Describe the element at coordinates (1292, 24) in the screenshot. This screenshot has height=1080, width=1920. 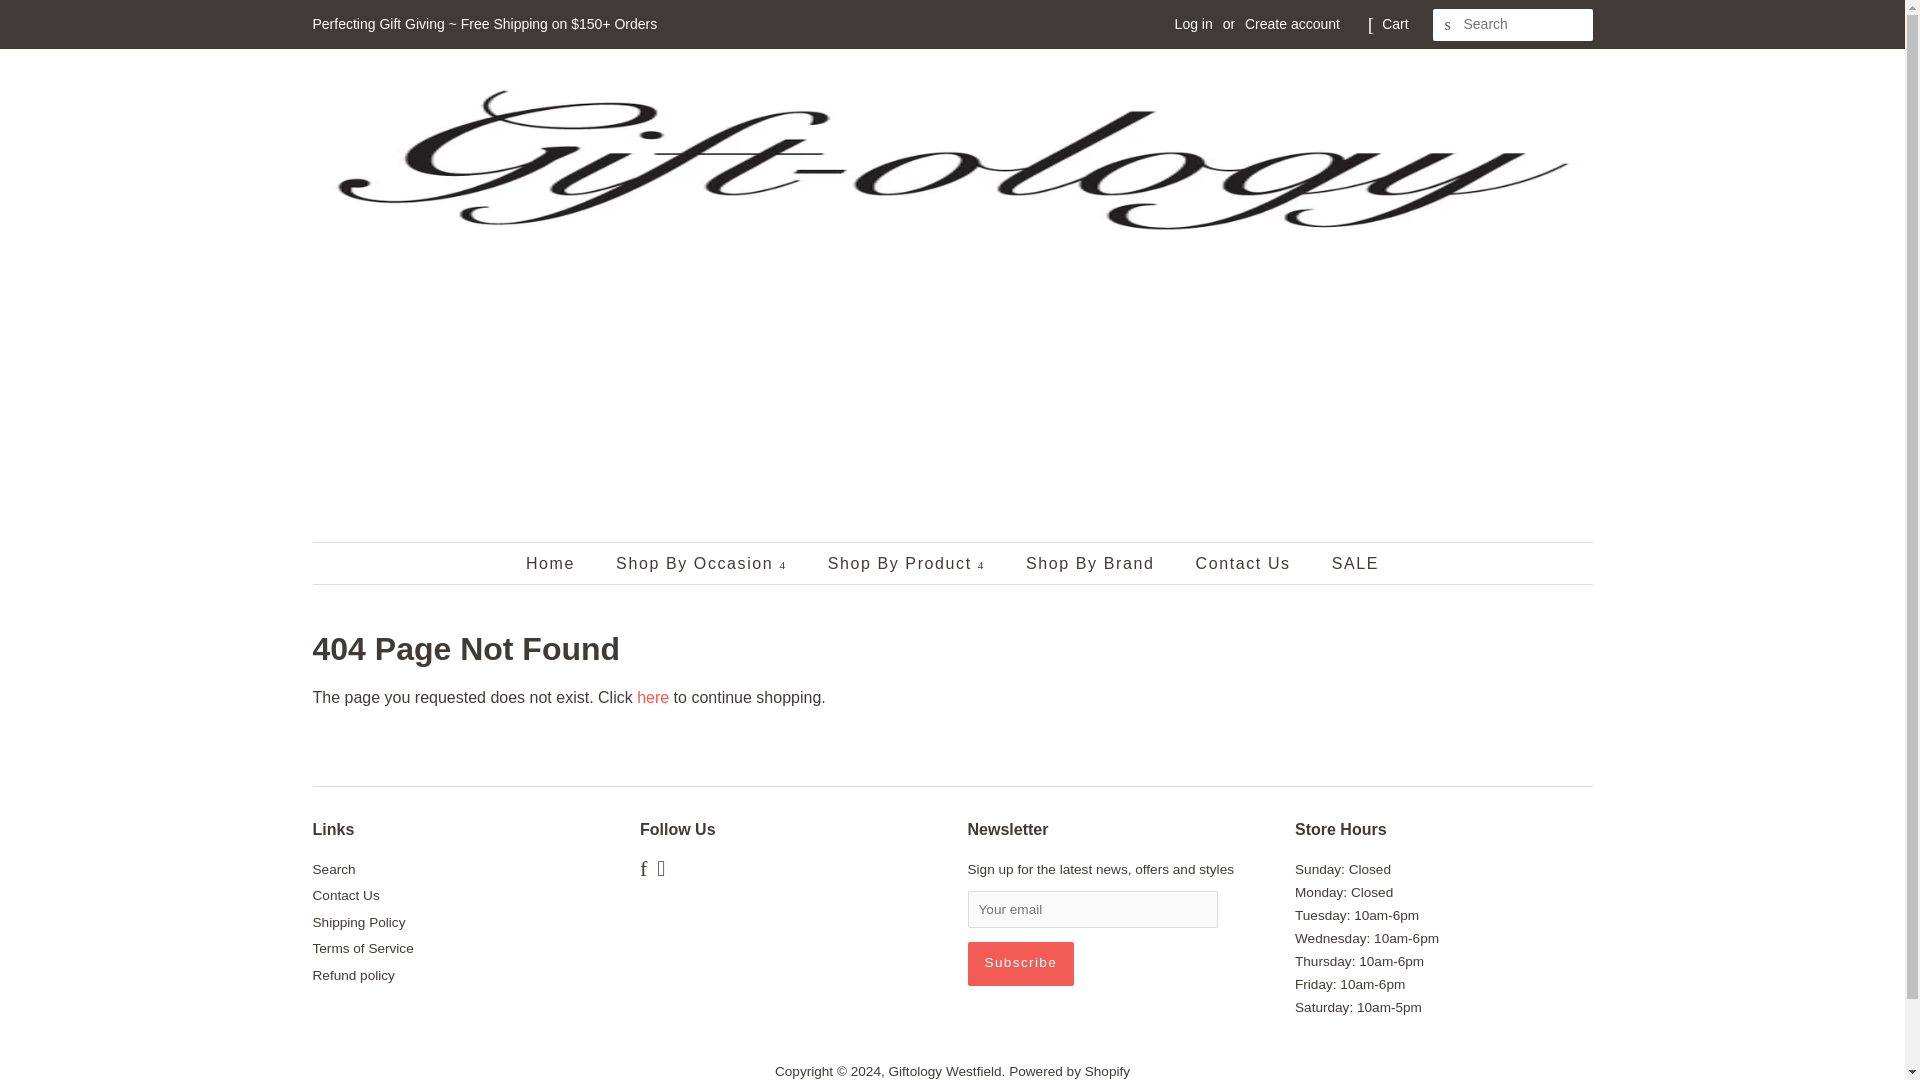
I see `Create account` at that location.